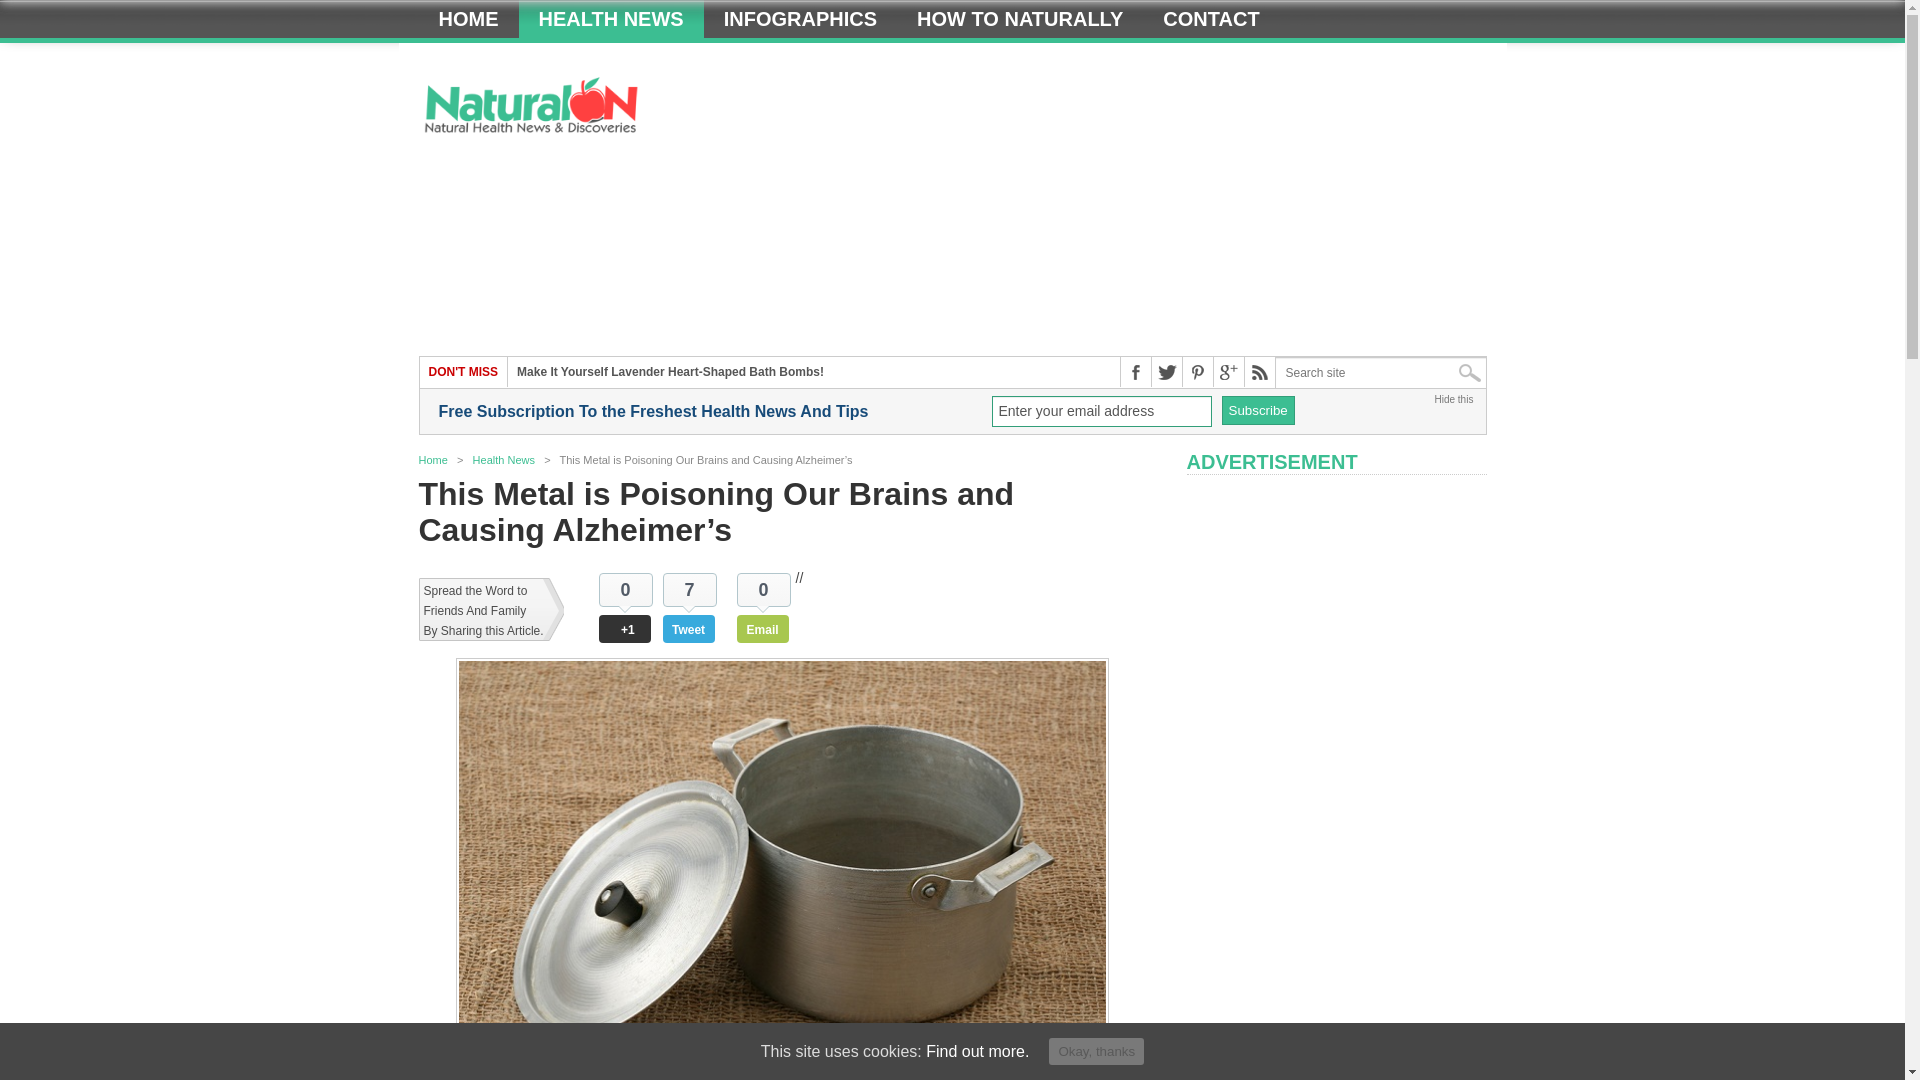 The height and width of the screenshot is (1080, 1920). Describe the element at coordinates (689, 590) in the screenshot. I see `7` at that location.